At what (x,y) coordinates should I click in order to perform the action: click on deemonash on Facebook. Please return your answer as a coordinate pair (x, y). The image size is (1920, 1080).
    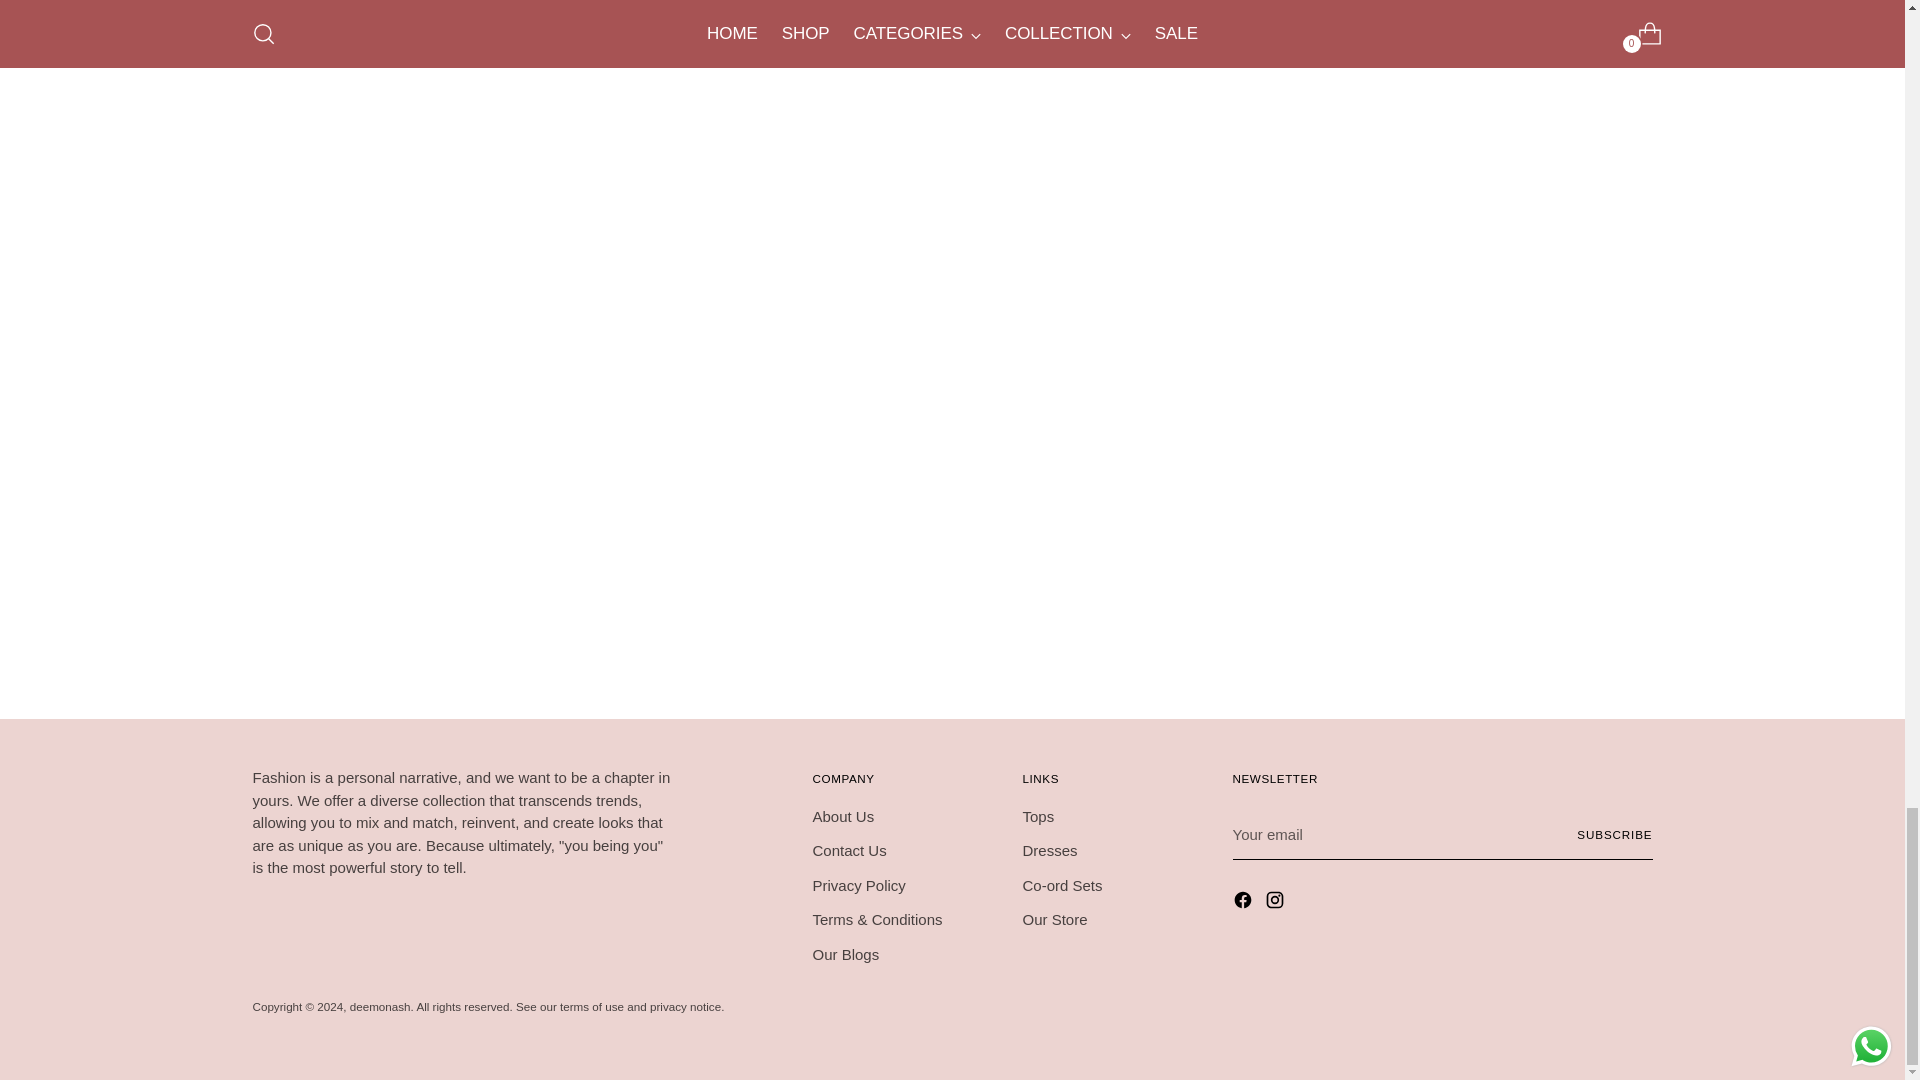
    Looking at the image, I should click on (1244, 902).